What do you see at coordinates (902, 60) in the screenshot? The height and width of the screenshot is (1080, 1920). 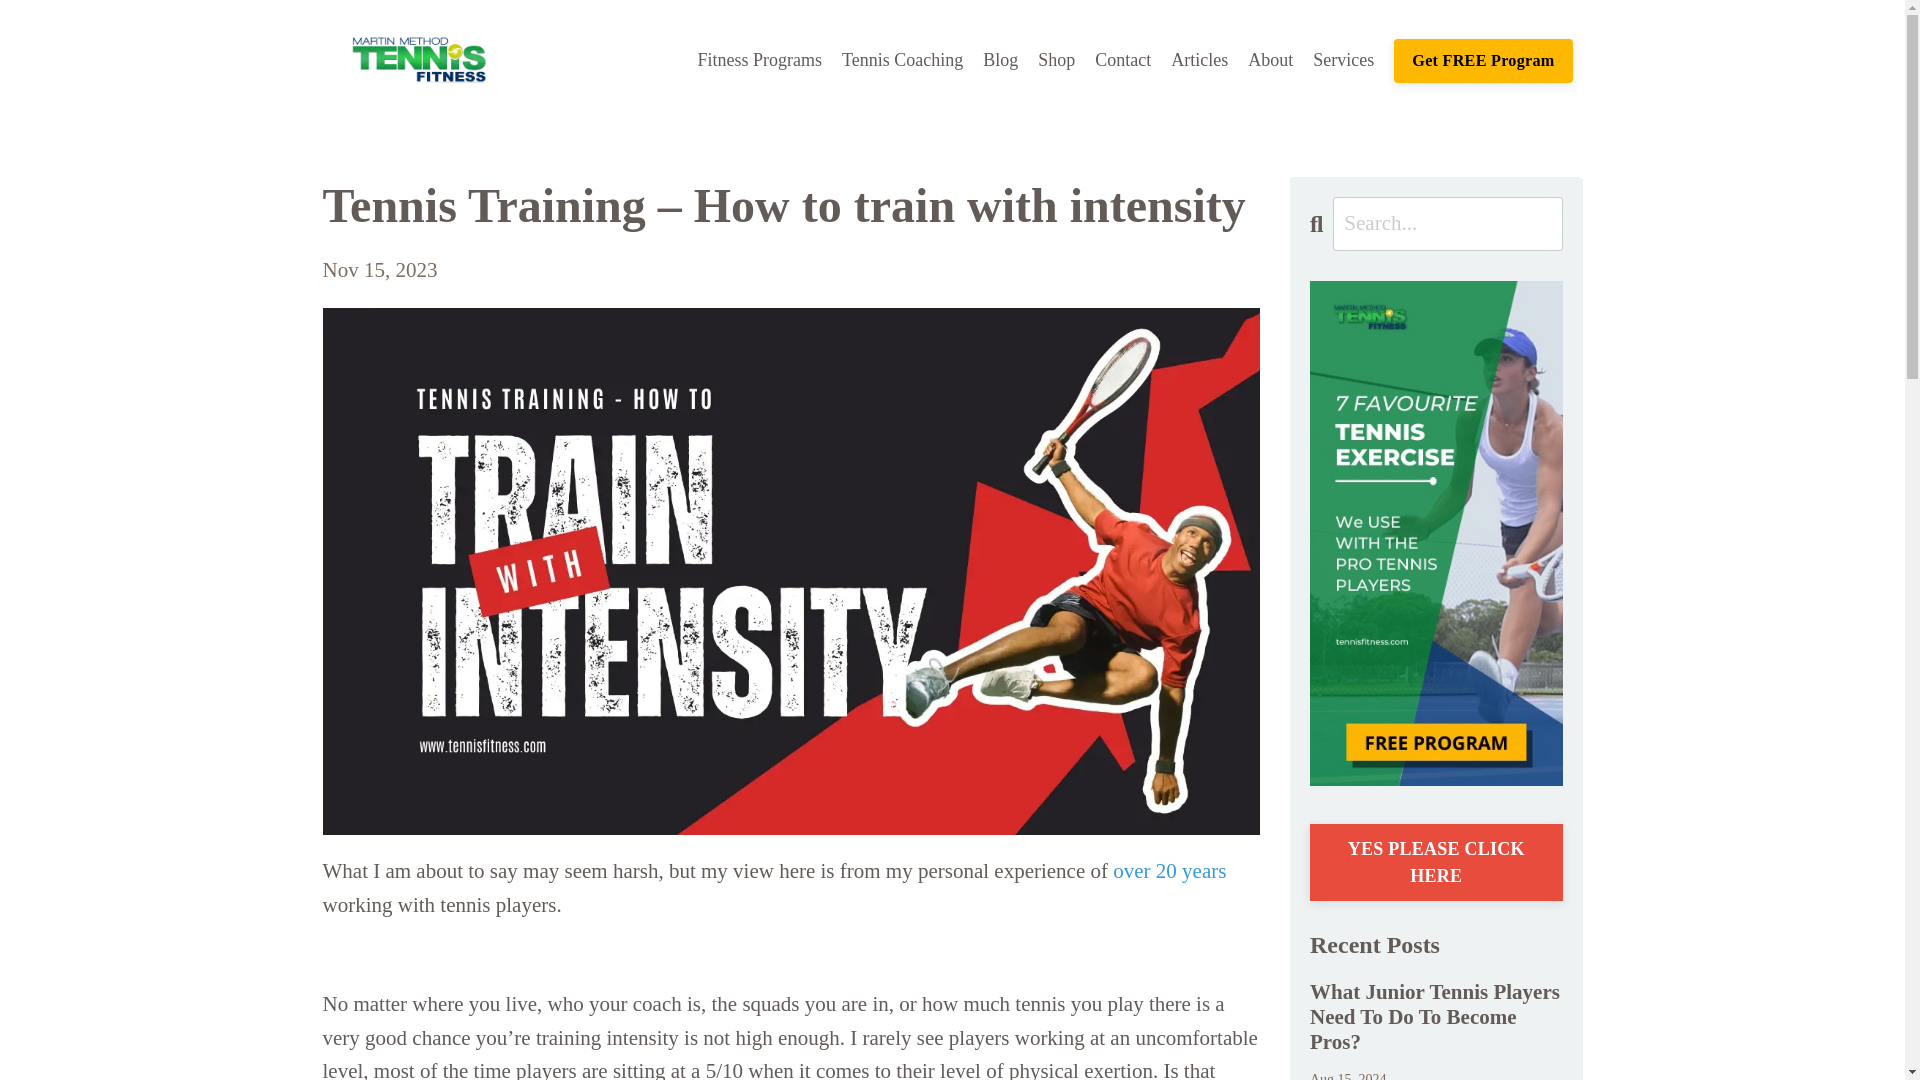 I see `Tennis Coaching` at bounding box center [902, 60].